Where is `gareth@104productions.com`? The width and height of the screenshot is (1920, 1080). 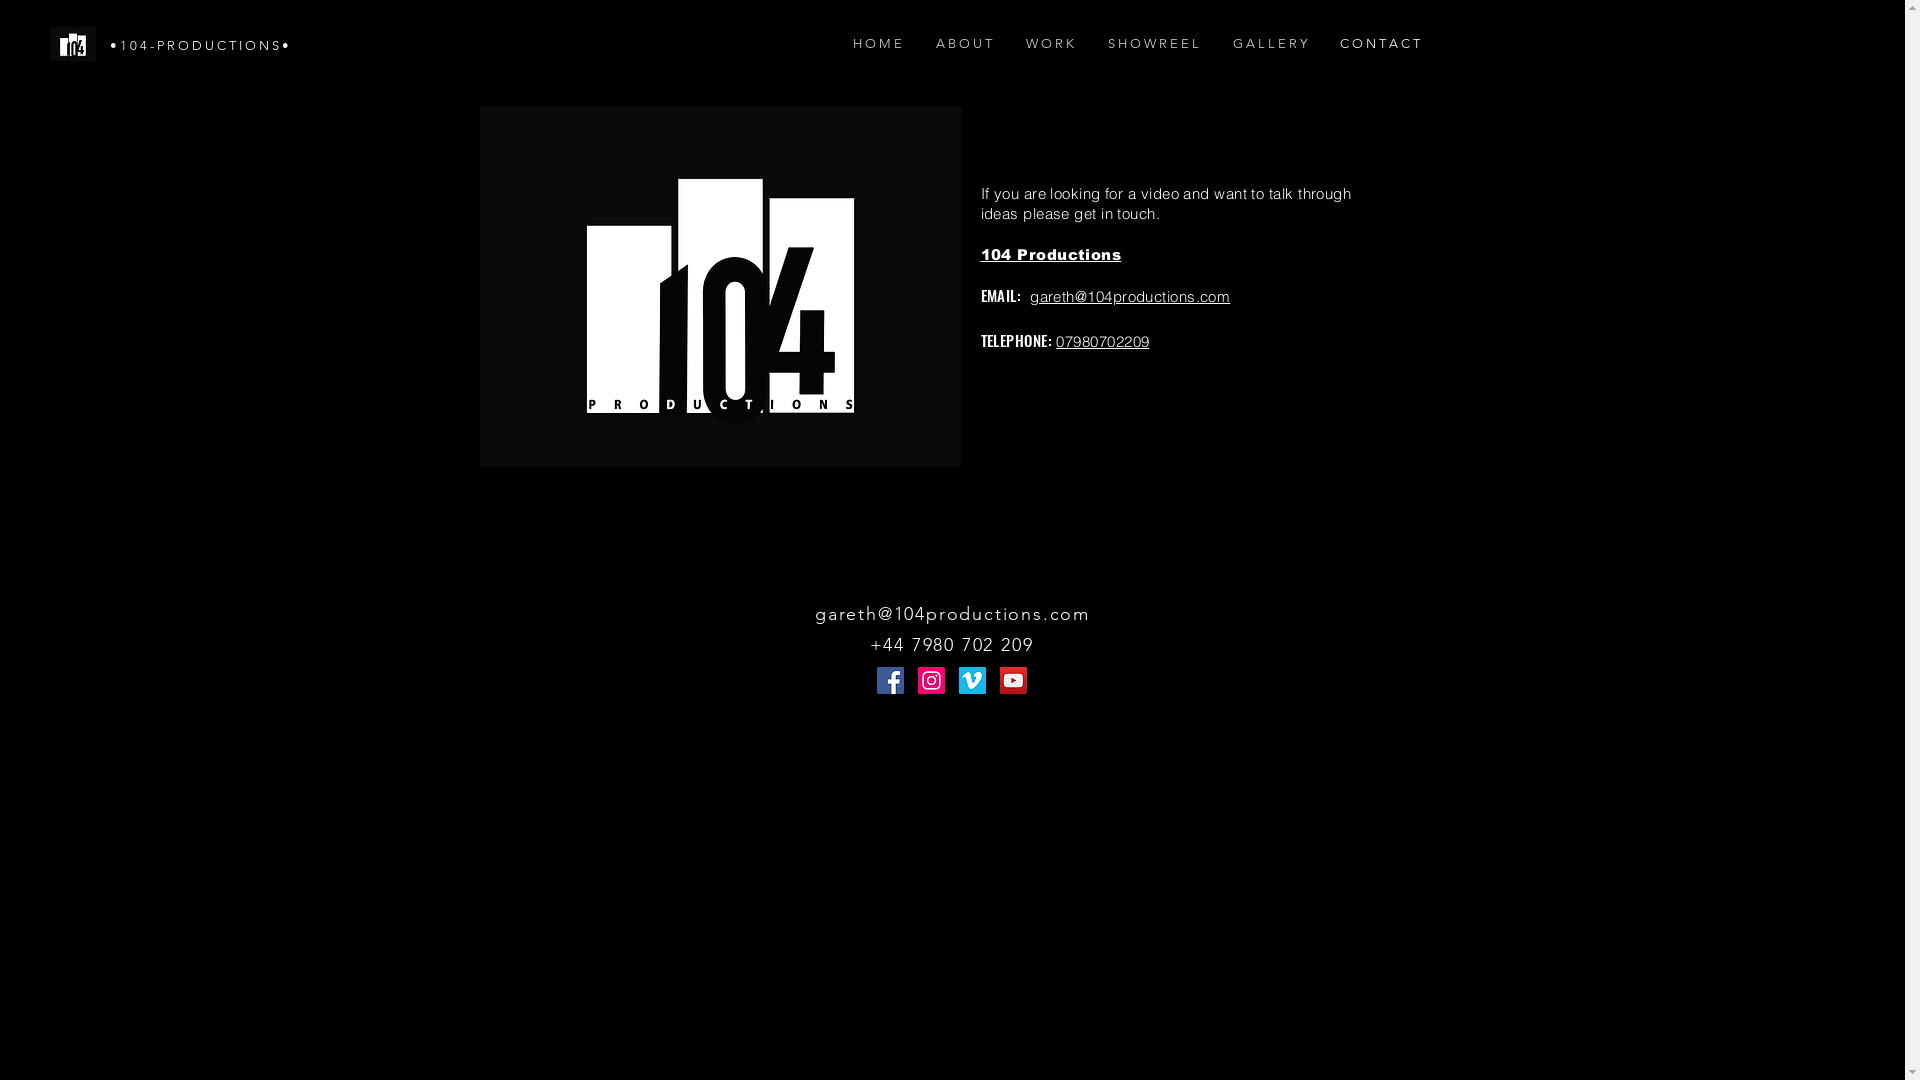
gareth@104productions.com is located at coordinates (952, 614).